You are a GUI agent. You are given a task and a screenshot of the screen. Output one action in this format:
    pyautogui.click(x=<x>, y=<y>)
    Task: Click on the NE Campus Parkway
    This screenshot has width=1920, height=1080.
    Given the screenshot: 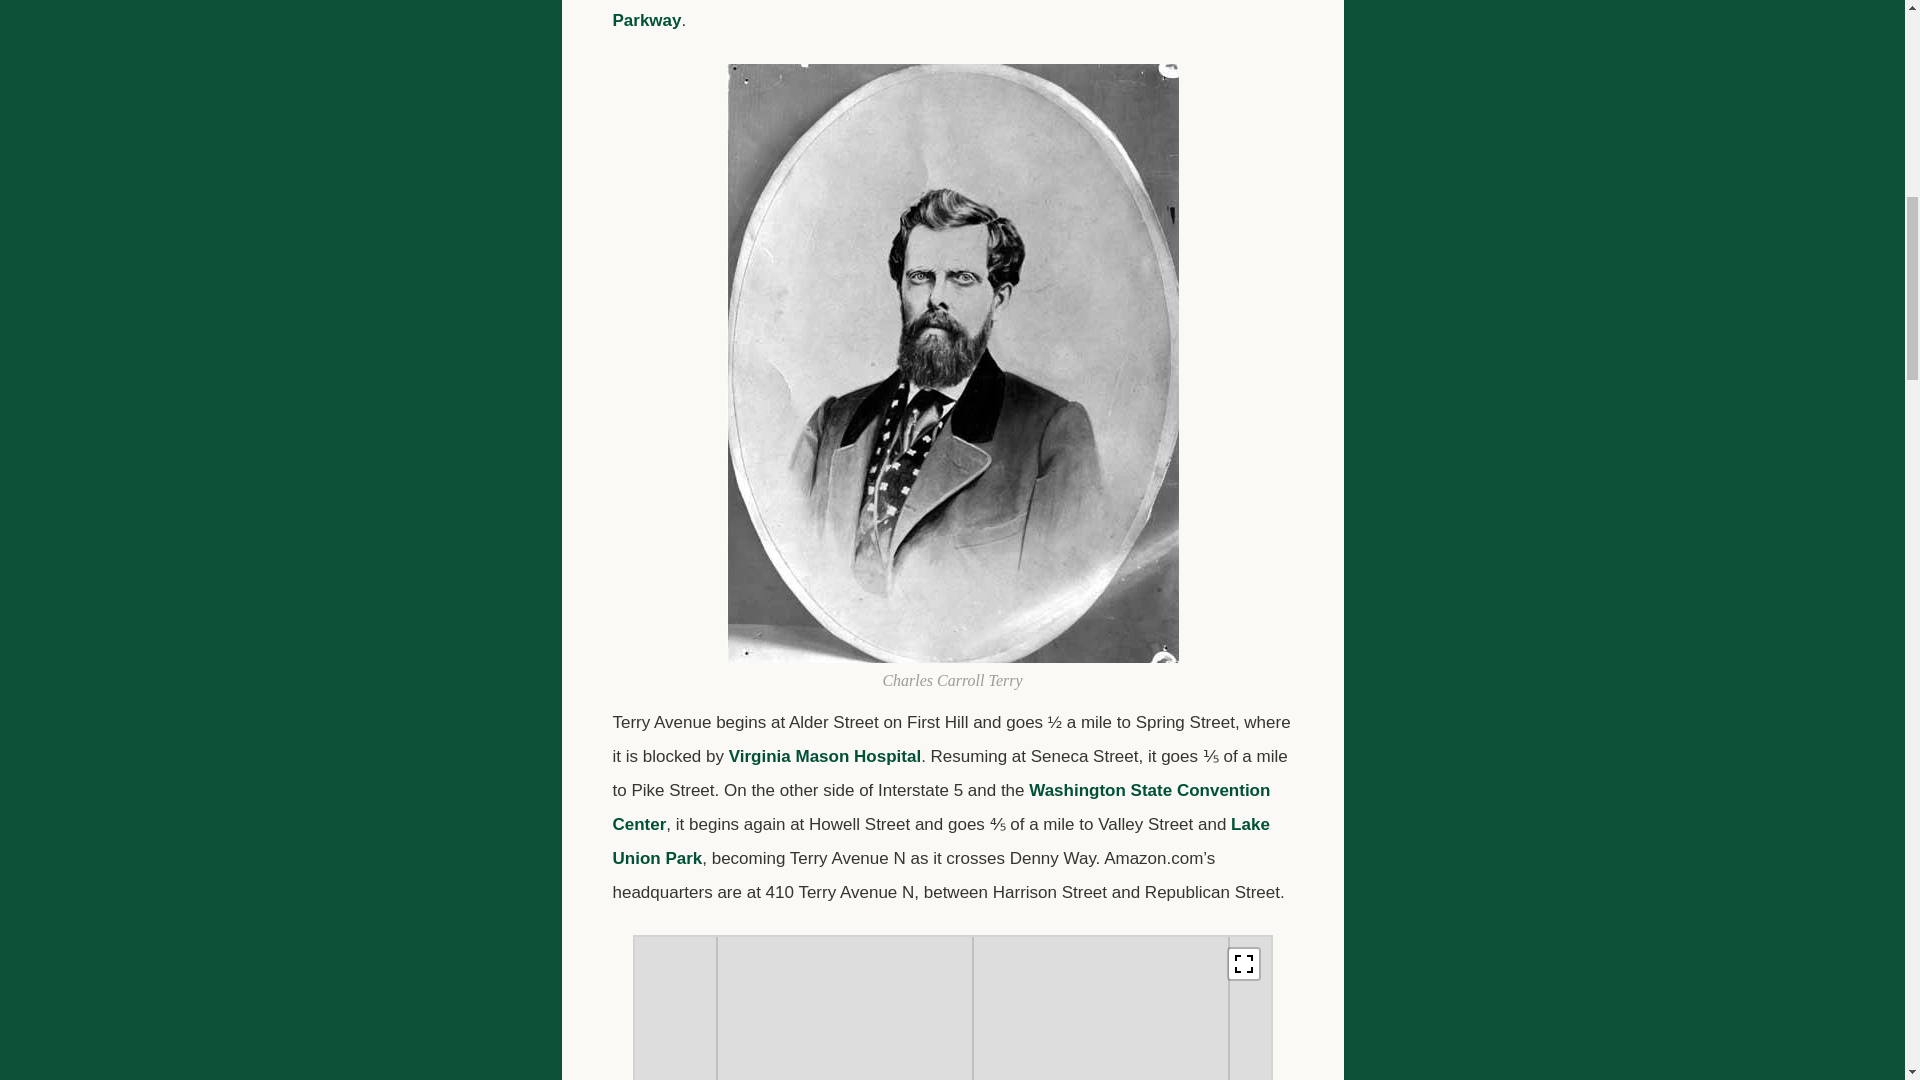 What is the action you would take?
    pyautogui.click(x=936, y=15)
    